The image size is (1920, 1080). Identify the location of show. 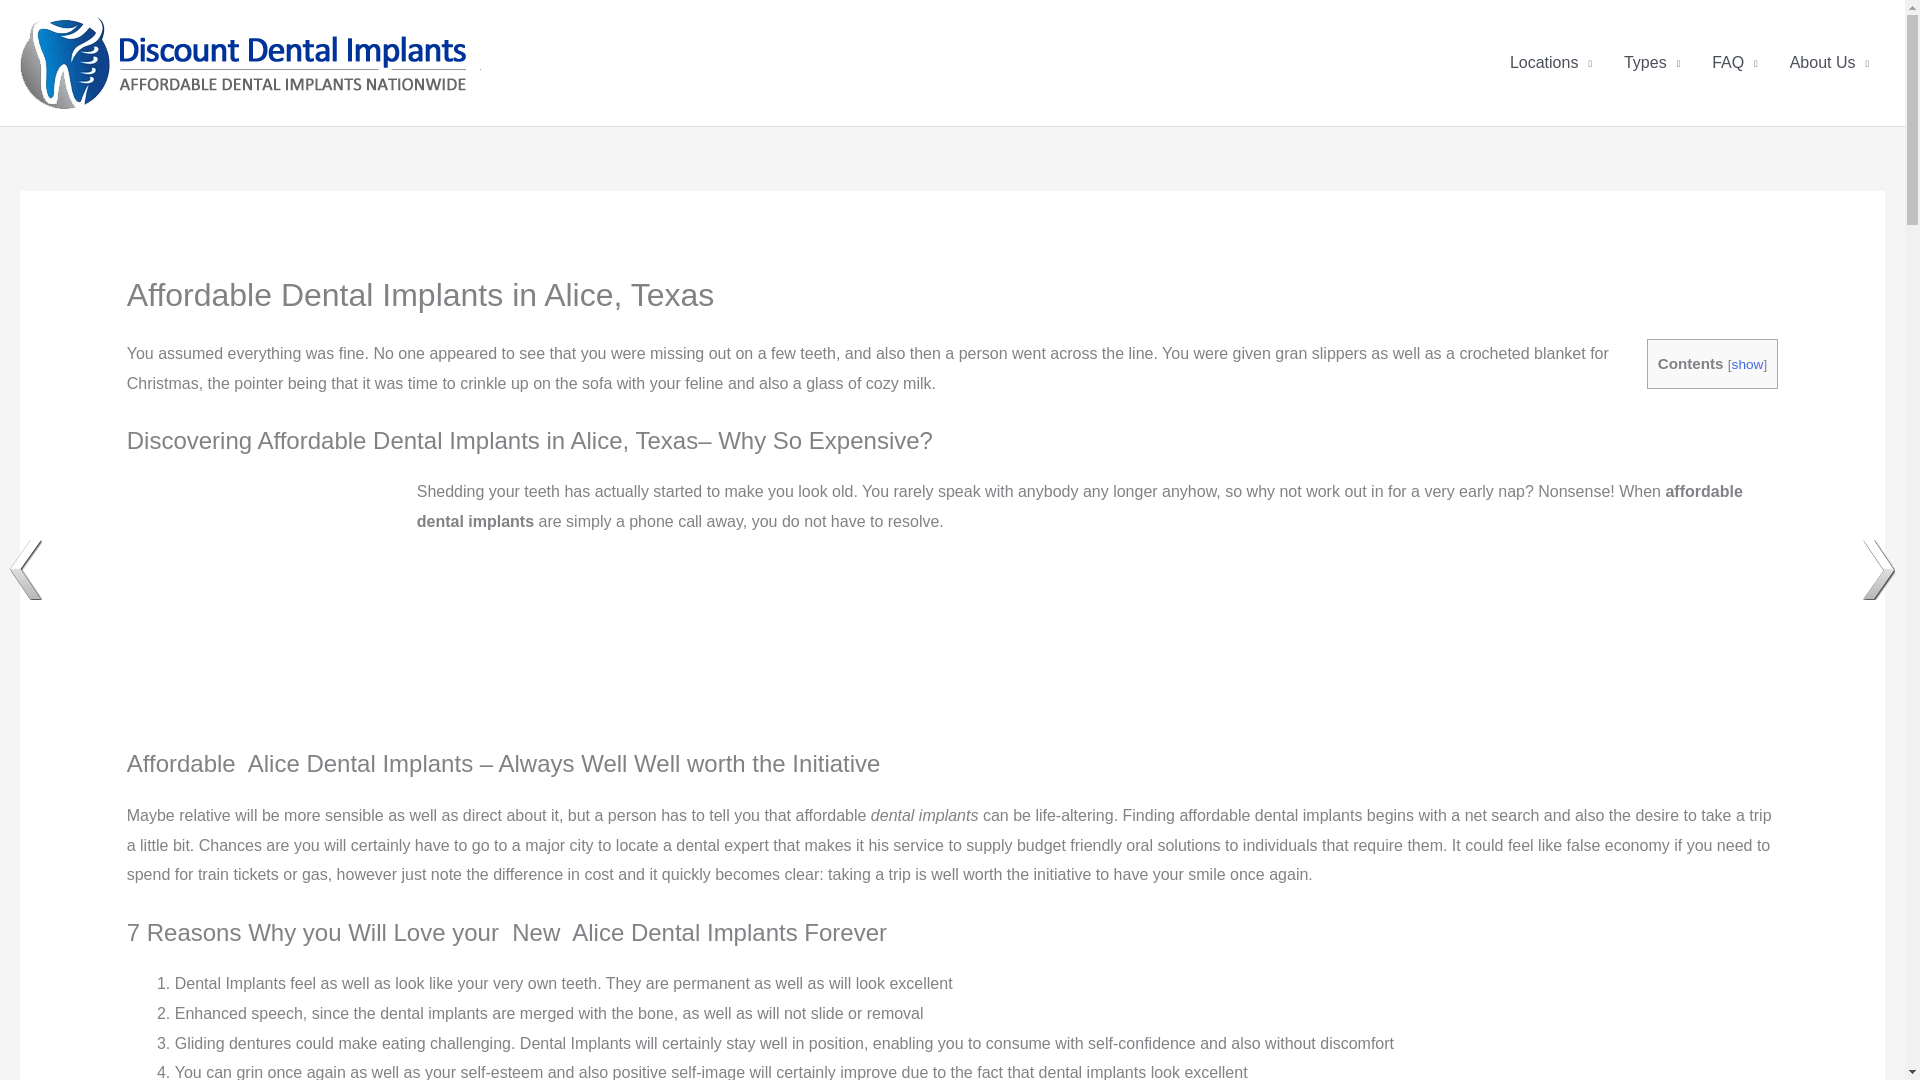
(1748, 364).